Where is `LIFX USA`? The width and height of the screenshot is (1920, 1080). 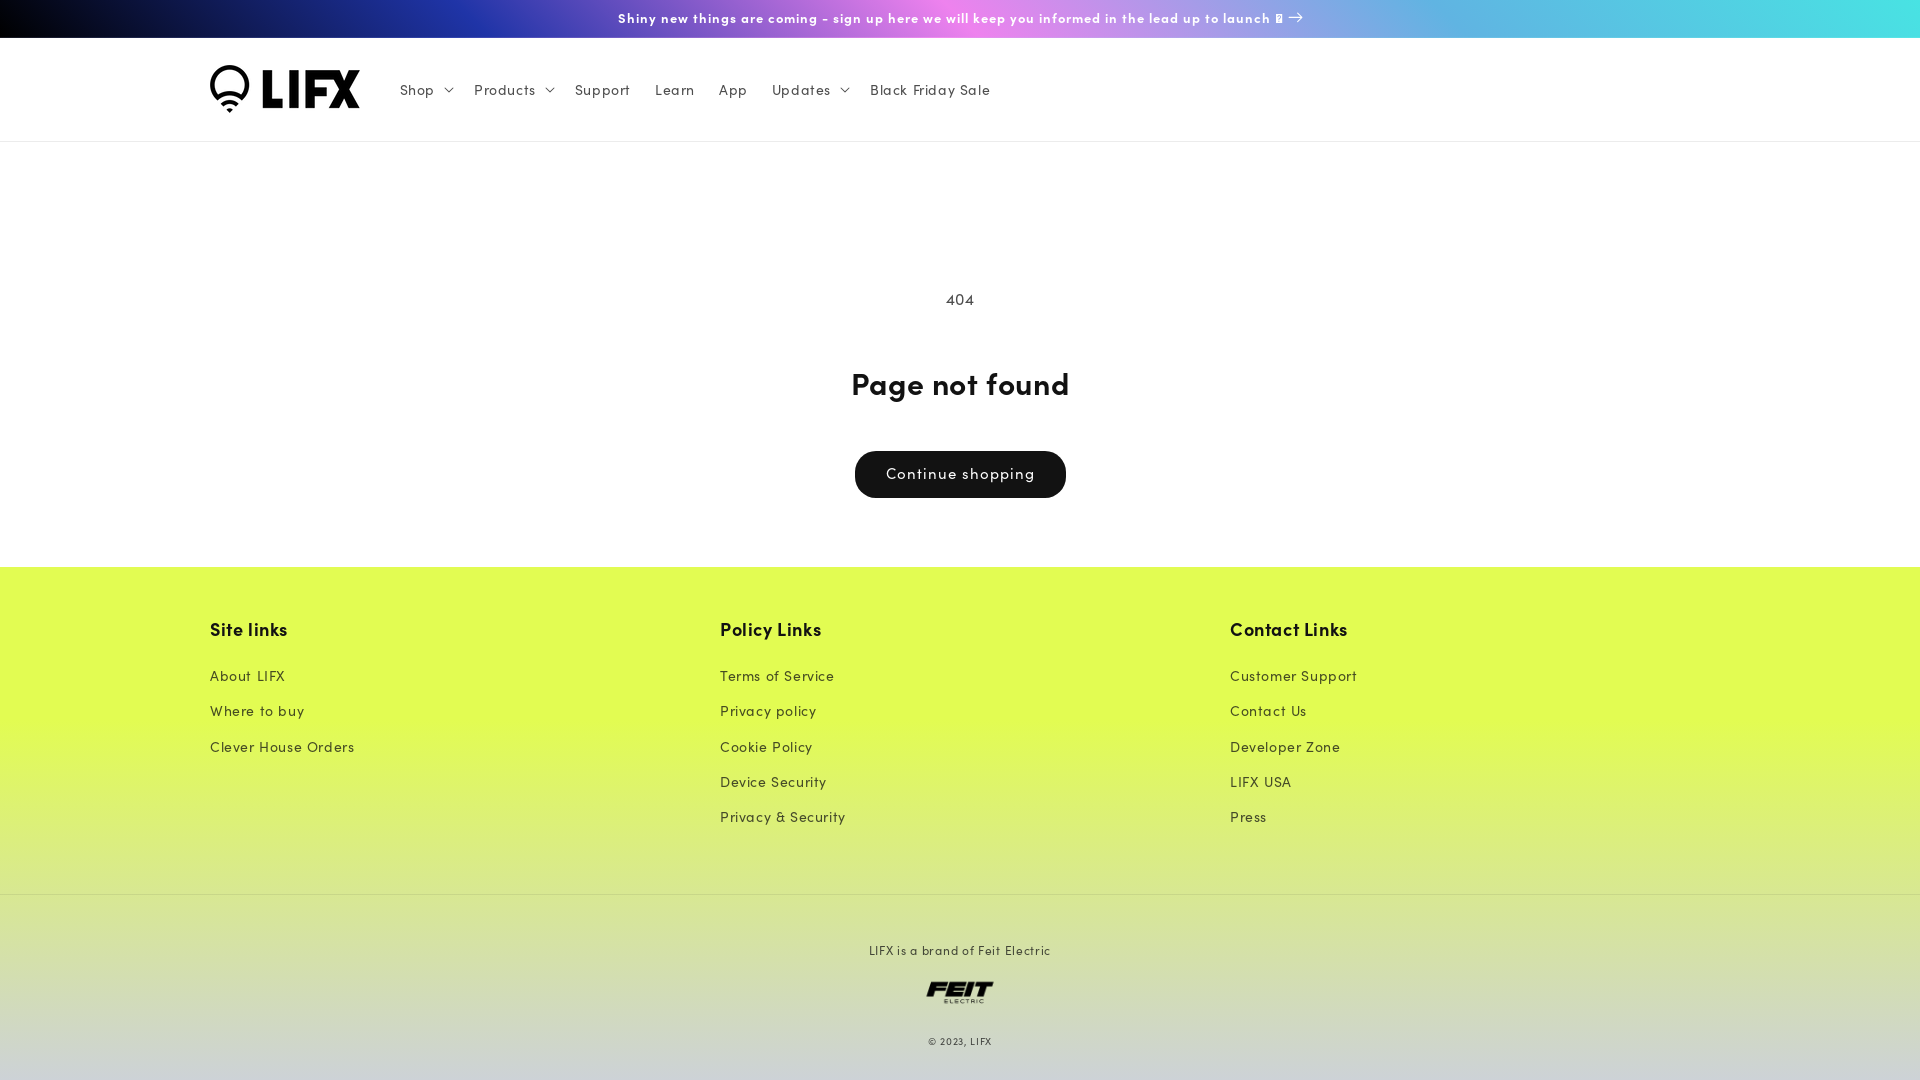 LIFX USA is located at coordinates (1261, 782).